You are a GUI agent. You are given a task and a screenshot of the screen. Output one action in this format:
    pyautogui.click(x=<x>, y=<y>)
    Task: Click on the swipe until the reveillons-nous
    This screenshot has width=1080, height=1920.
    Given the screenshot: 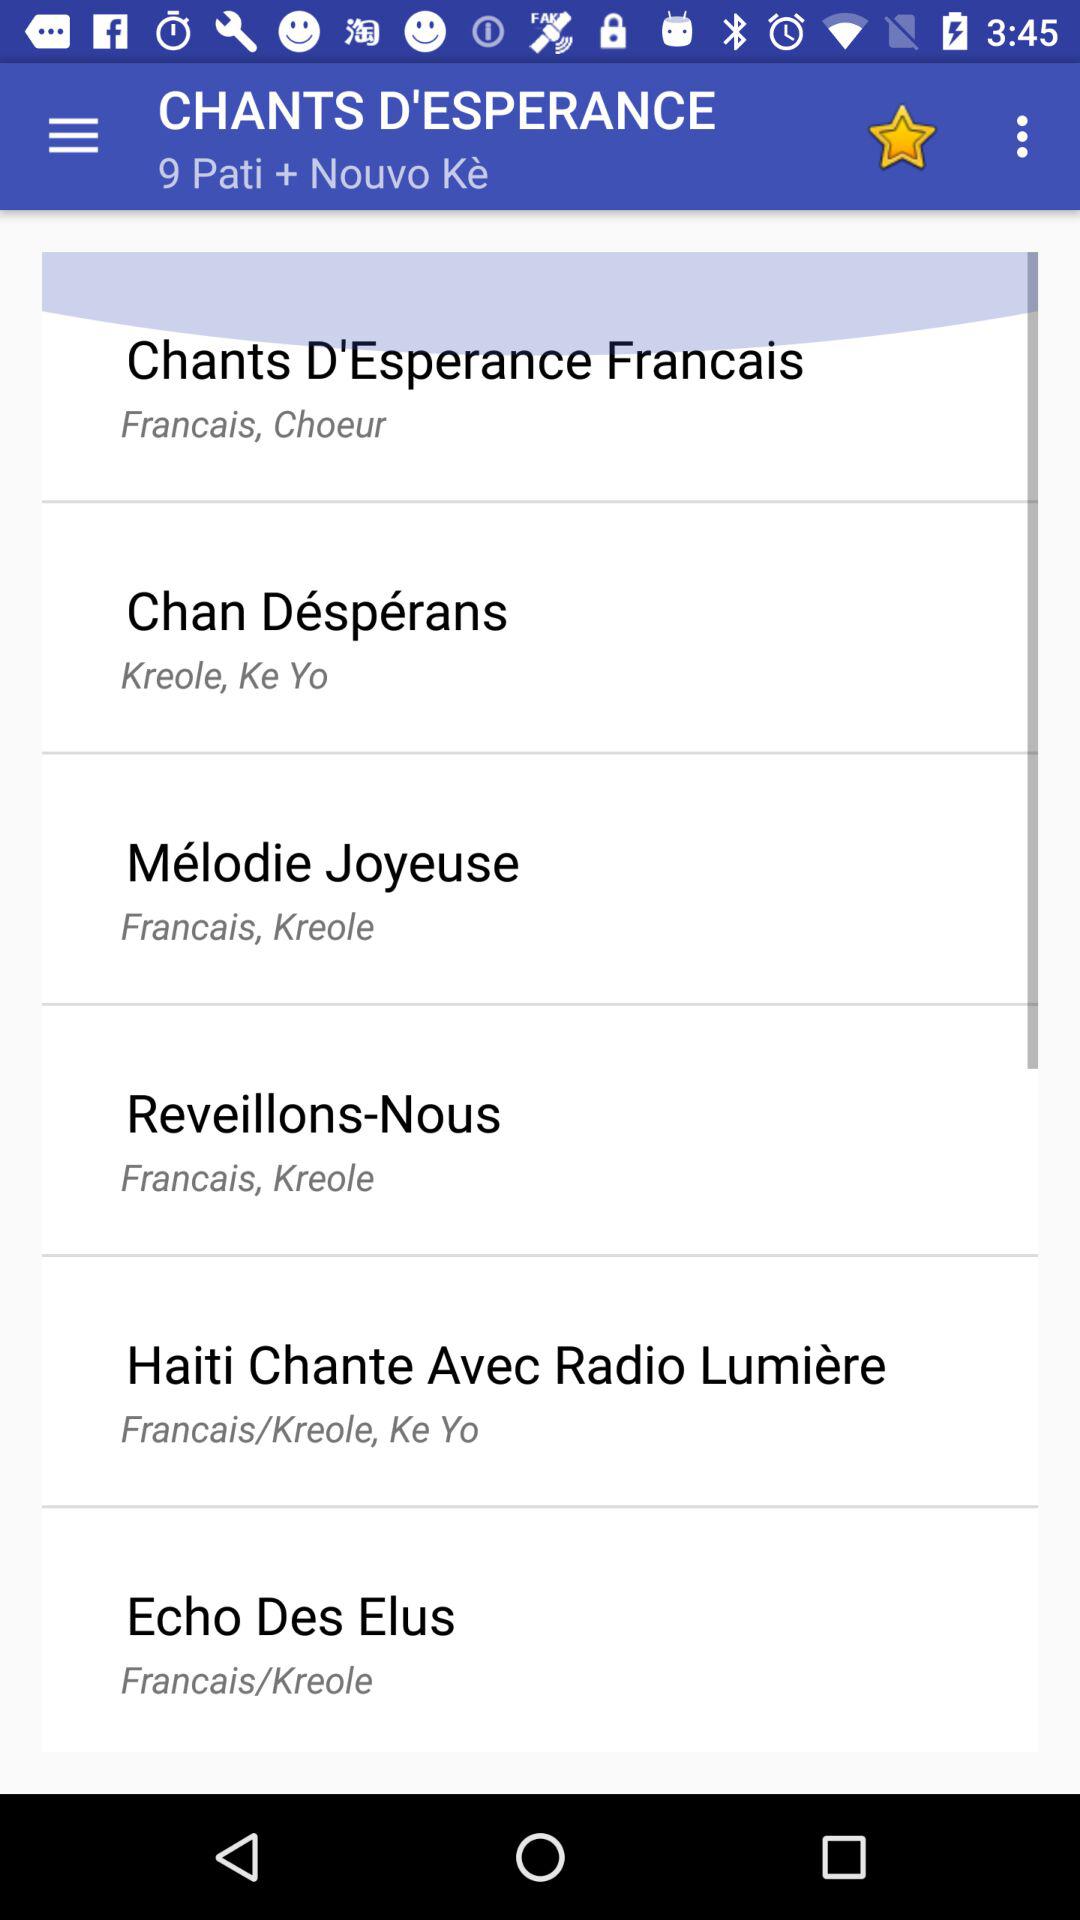 What is the action you would take?
    pyautogui.click(x=314, y=1112)
    